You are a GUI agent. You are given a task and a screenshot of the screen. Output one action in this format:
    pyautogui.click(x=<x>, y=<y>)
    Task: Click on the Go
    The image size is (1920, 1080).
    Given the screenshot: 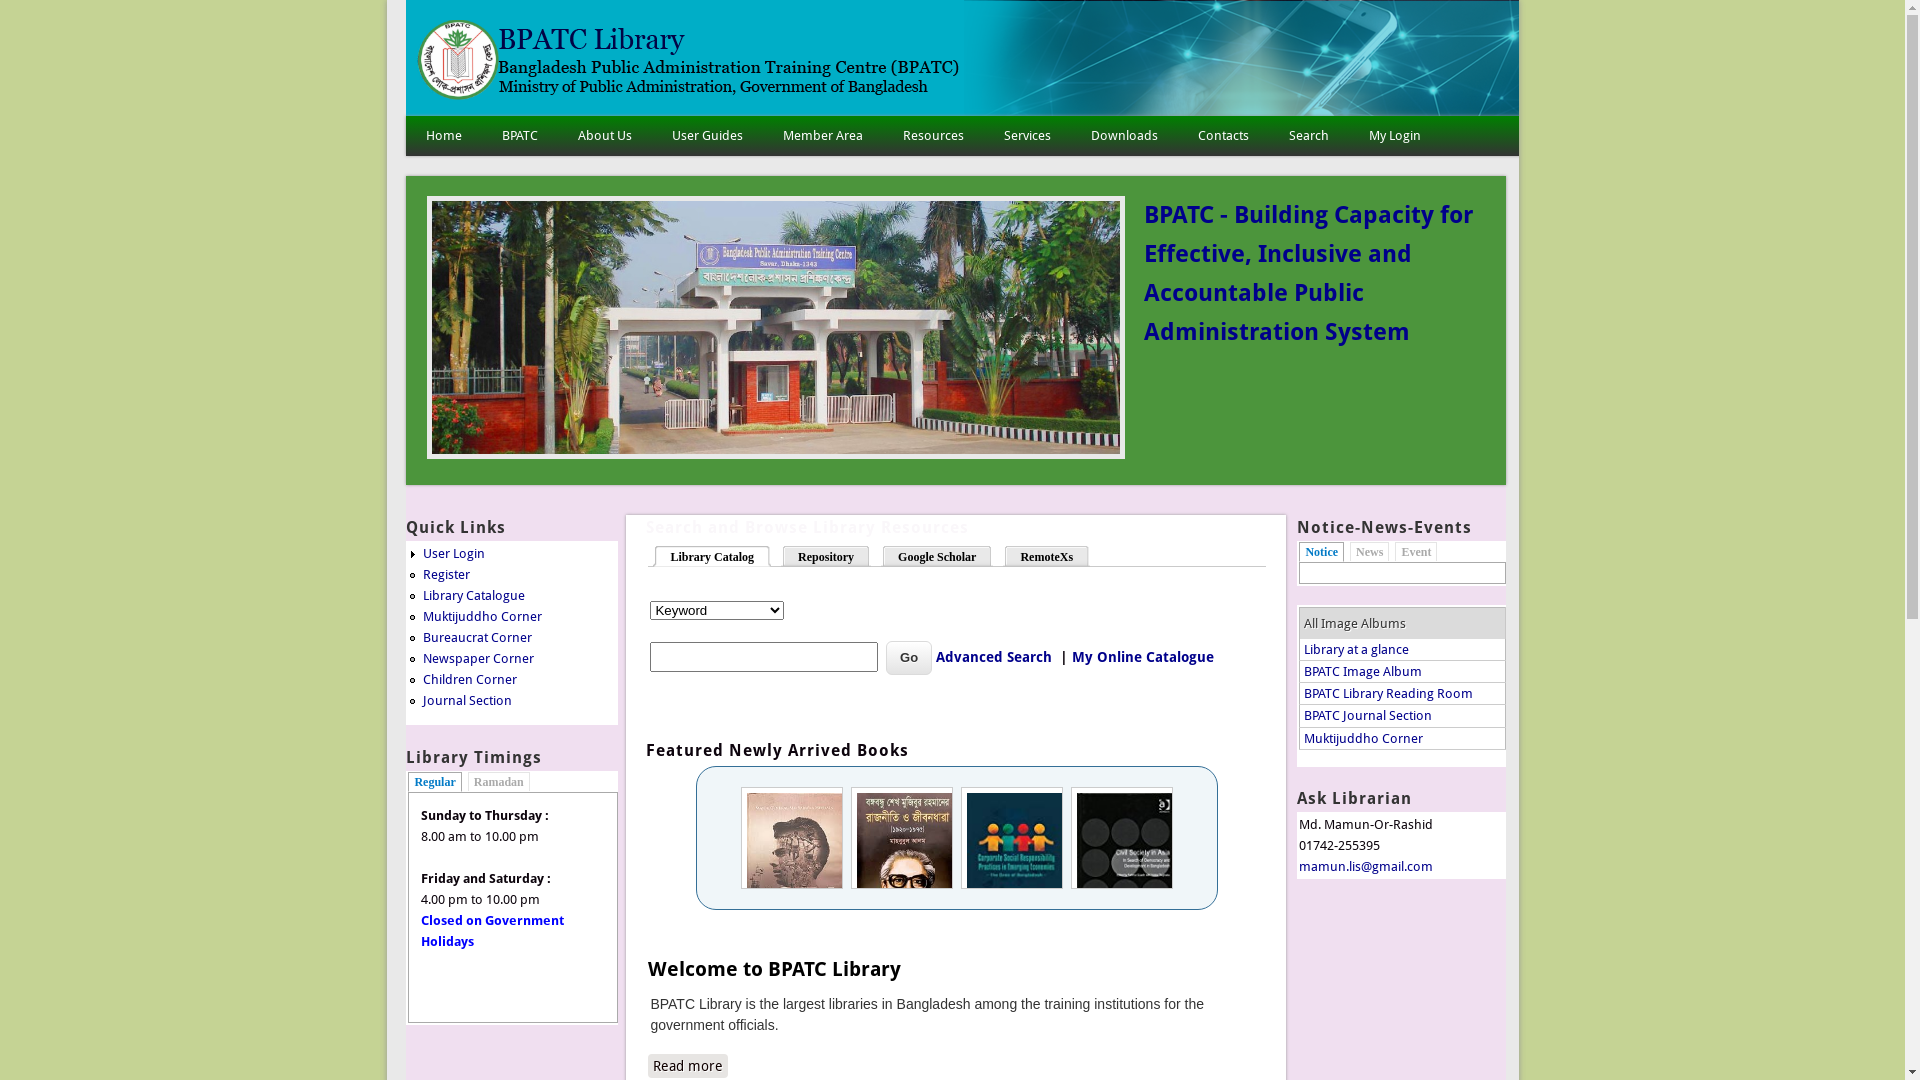 What is the action you would take?
    pyautogui.click(x=909, y=658)
    